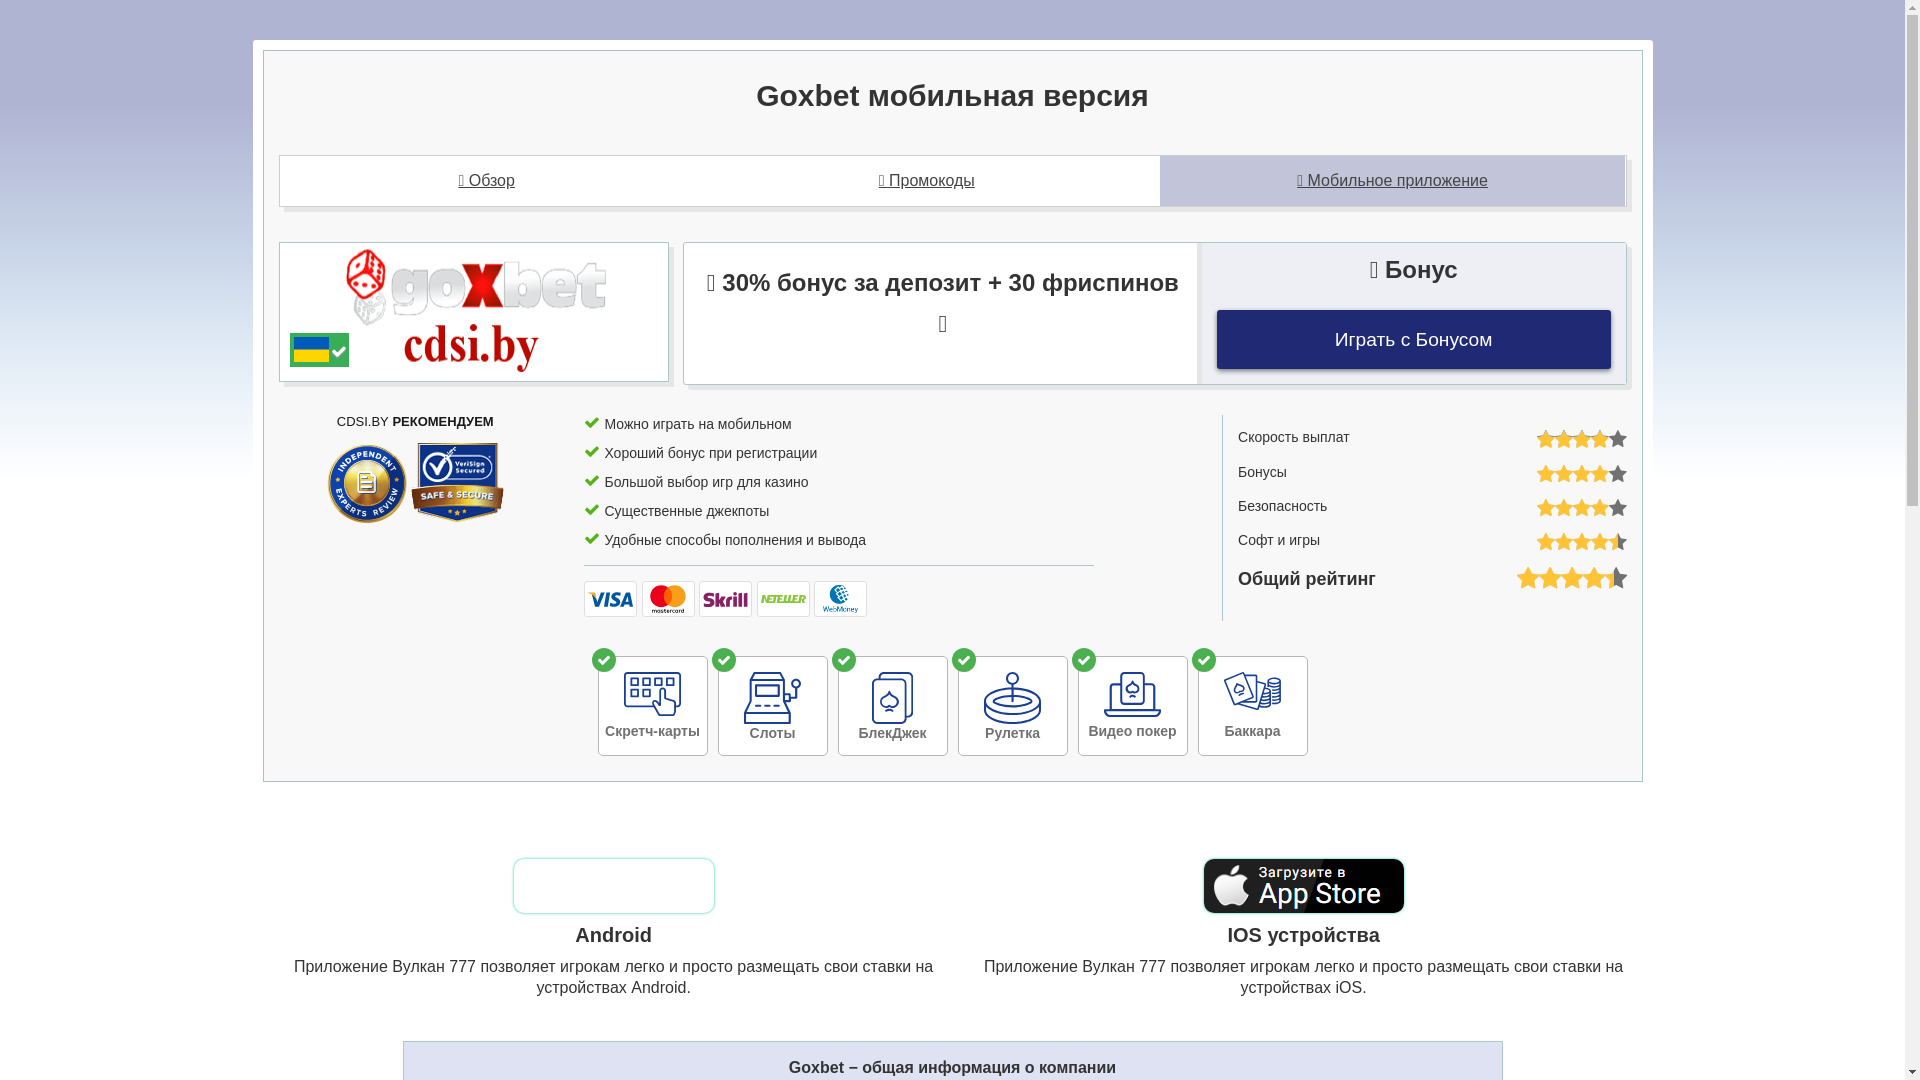 The height and width of the screenshot is (1080, 1920). Describe the element at coordinates (614, 886) in the screenshot. I see `Android` at that location.